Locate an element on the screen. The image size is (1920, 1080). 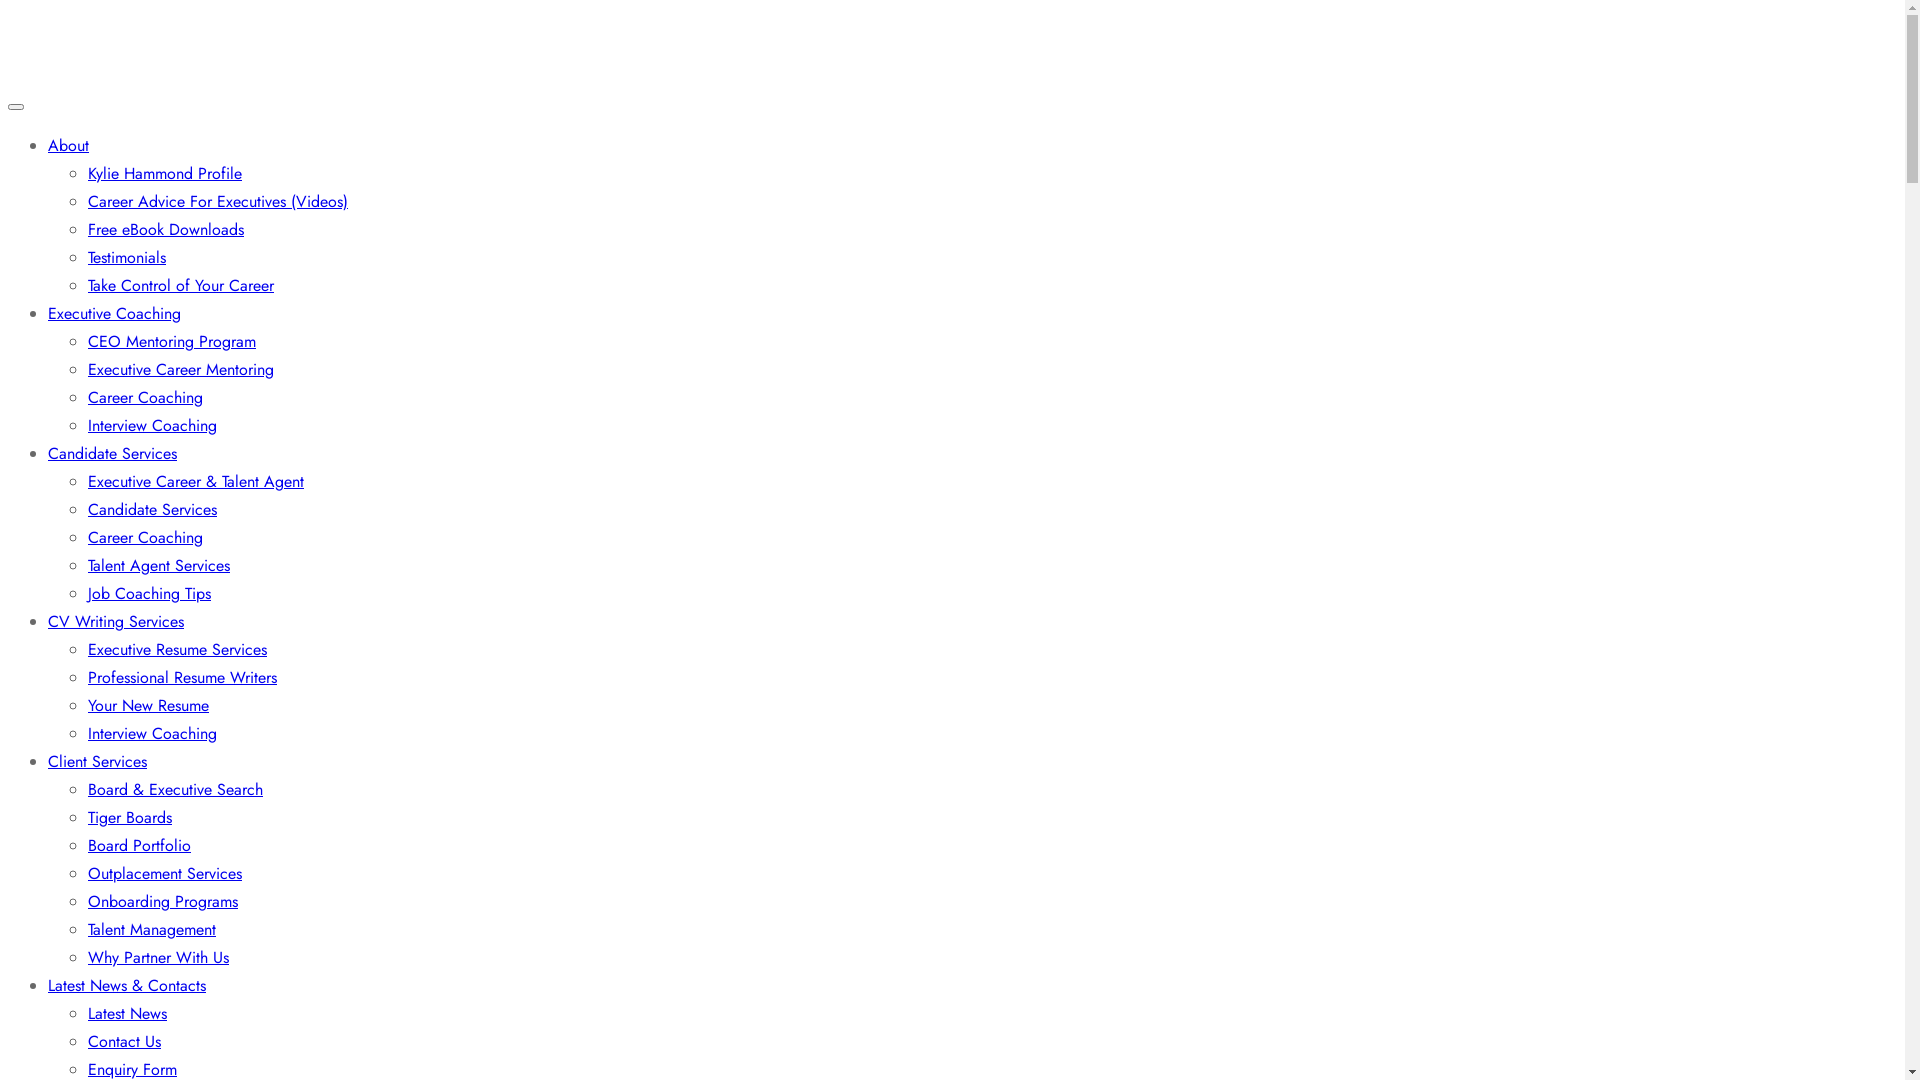
Testimonials is located at coordinates (127, 258).